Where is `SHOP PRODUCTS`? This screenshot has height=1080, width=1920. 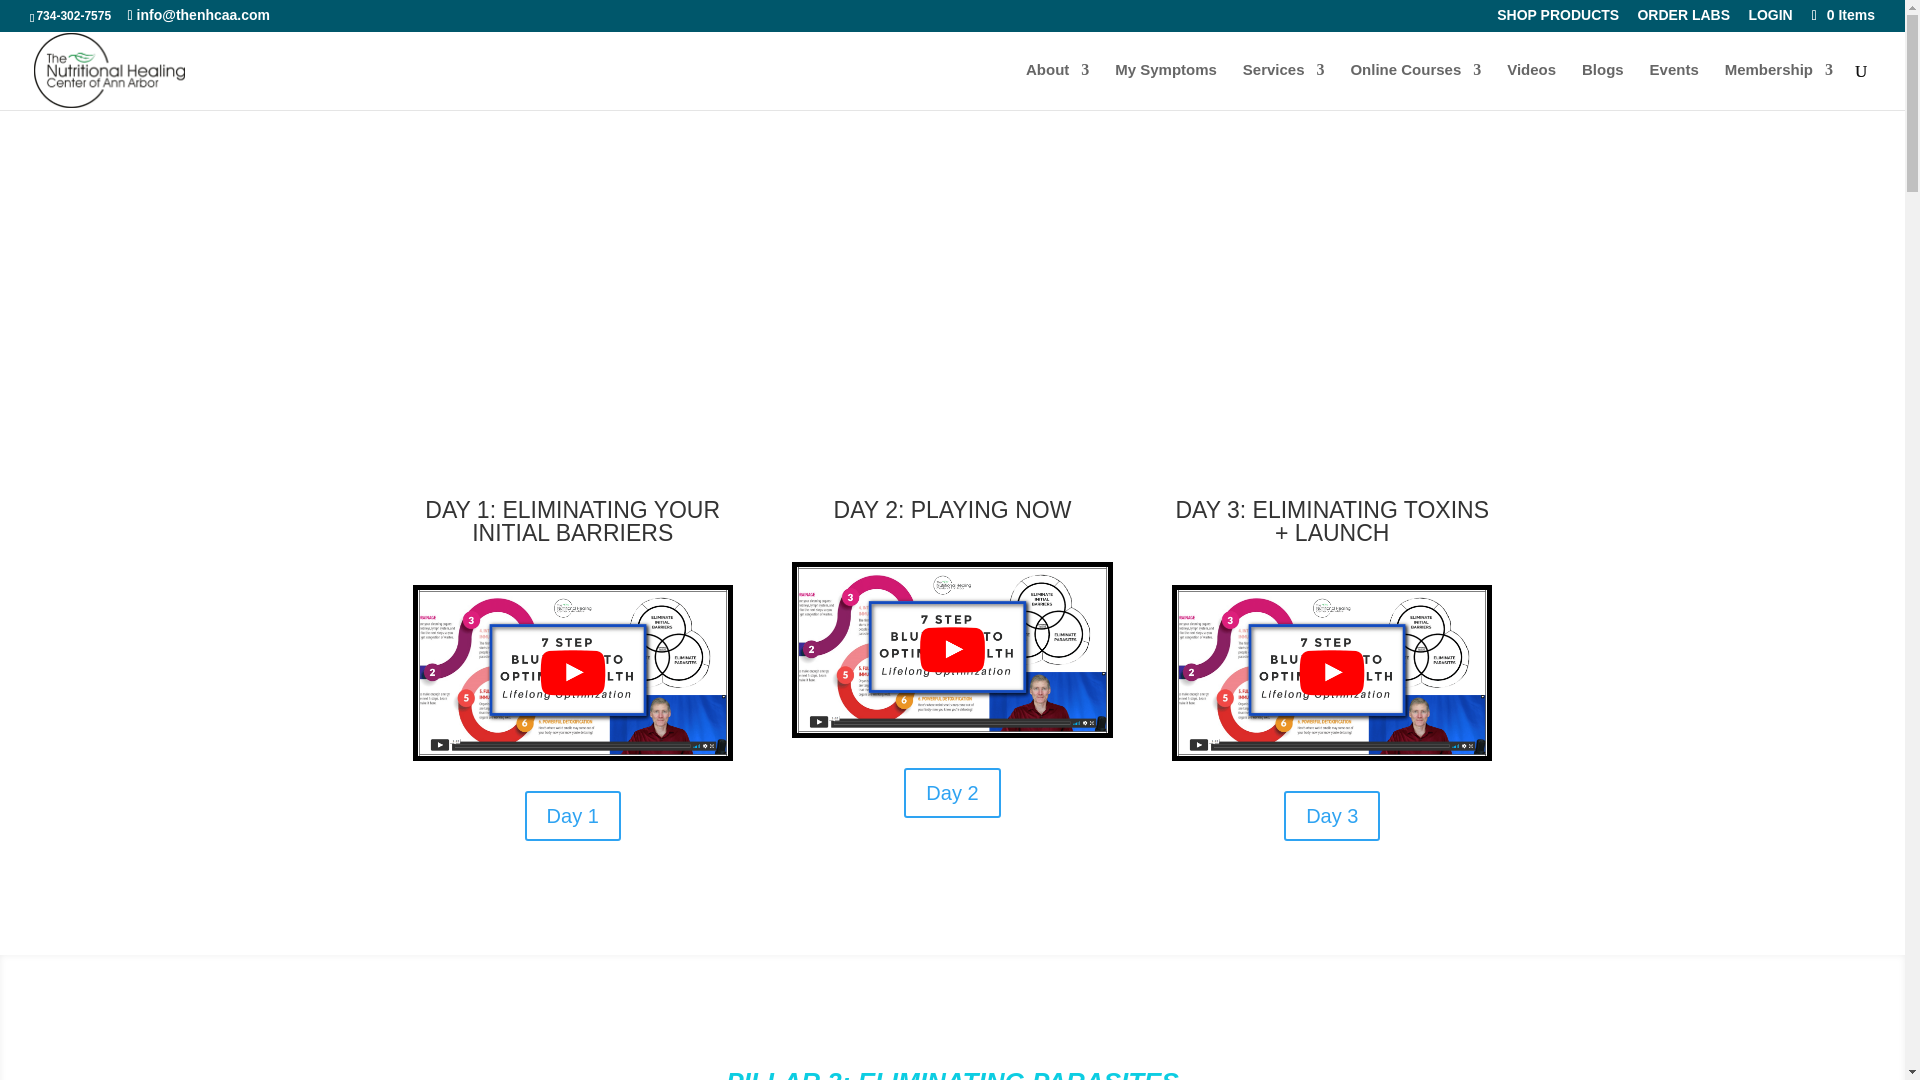 SHOP PRODUCTS is located at coordinates (1558, 20).